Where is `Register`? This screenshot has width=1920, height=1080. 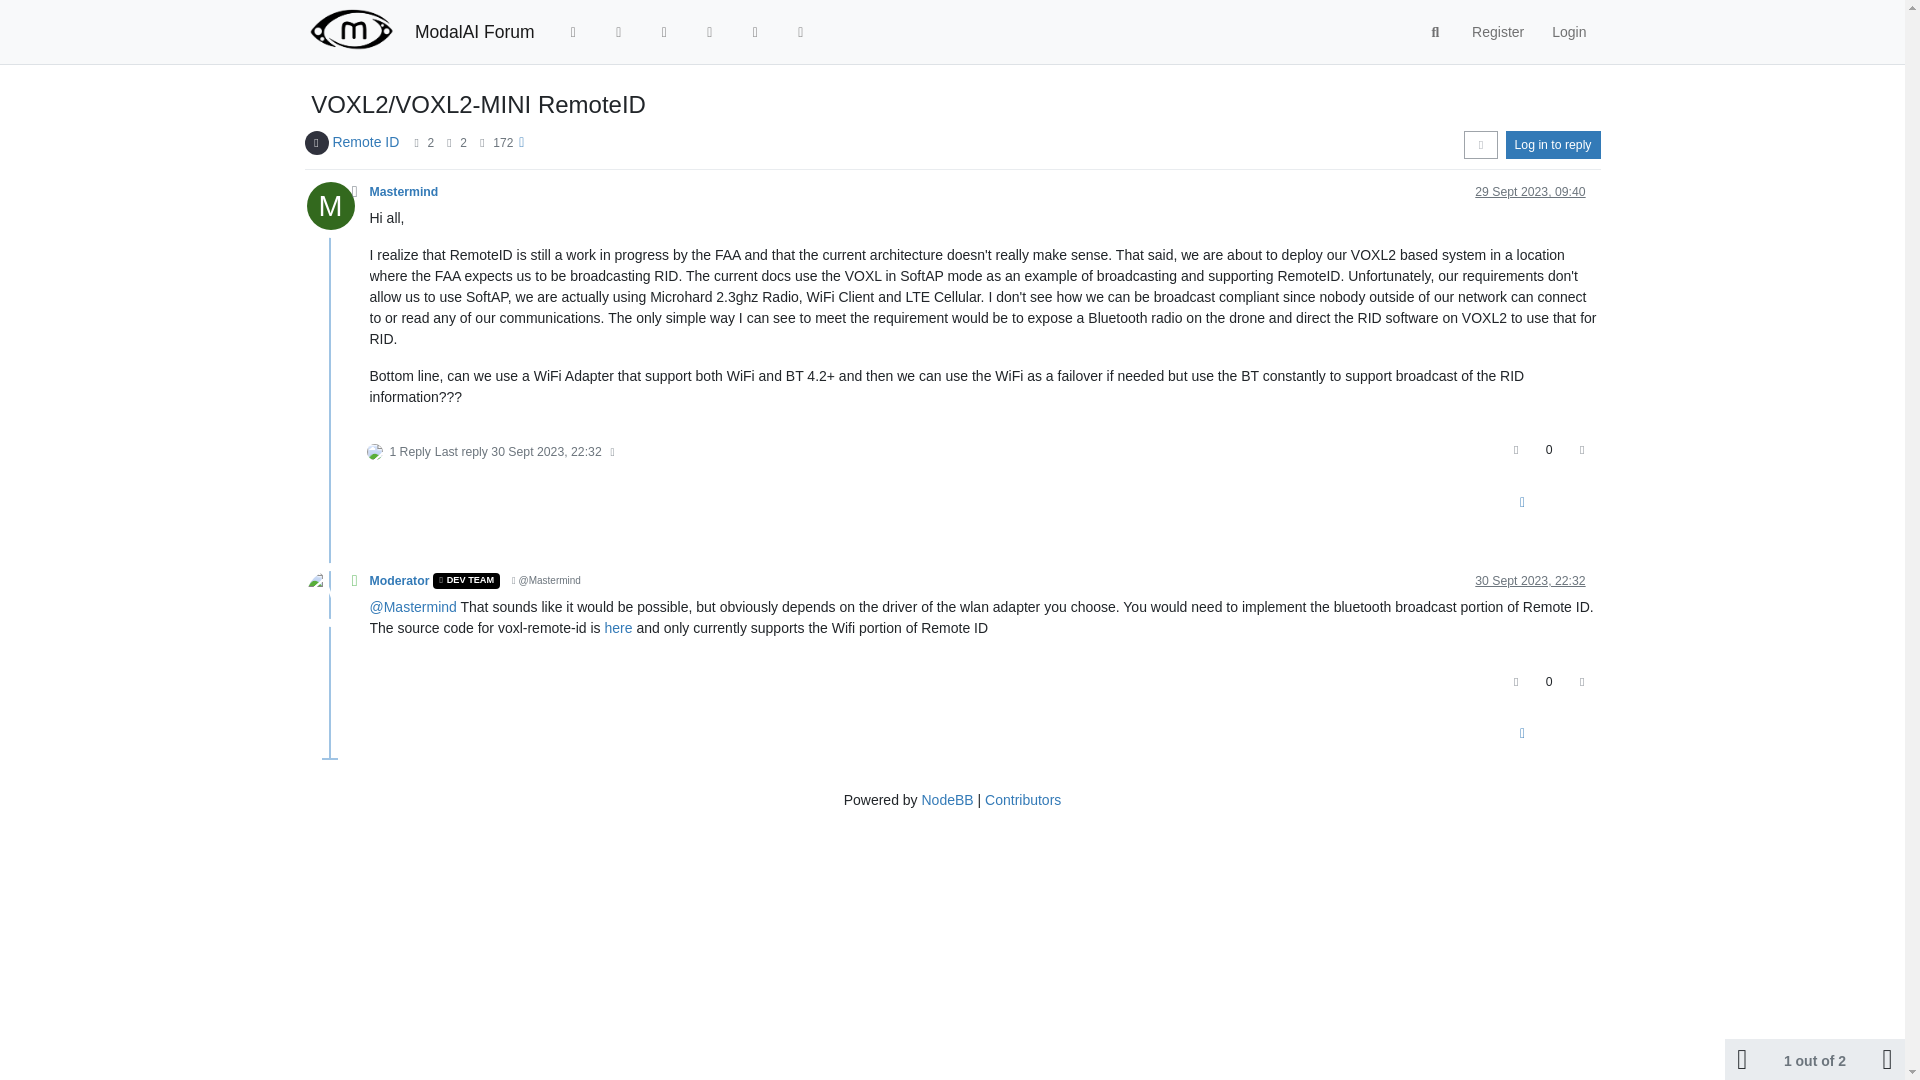 Register is located at coordinates (1497, 32).